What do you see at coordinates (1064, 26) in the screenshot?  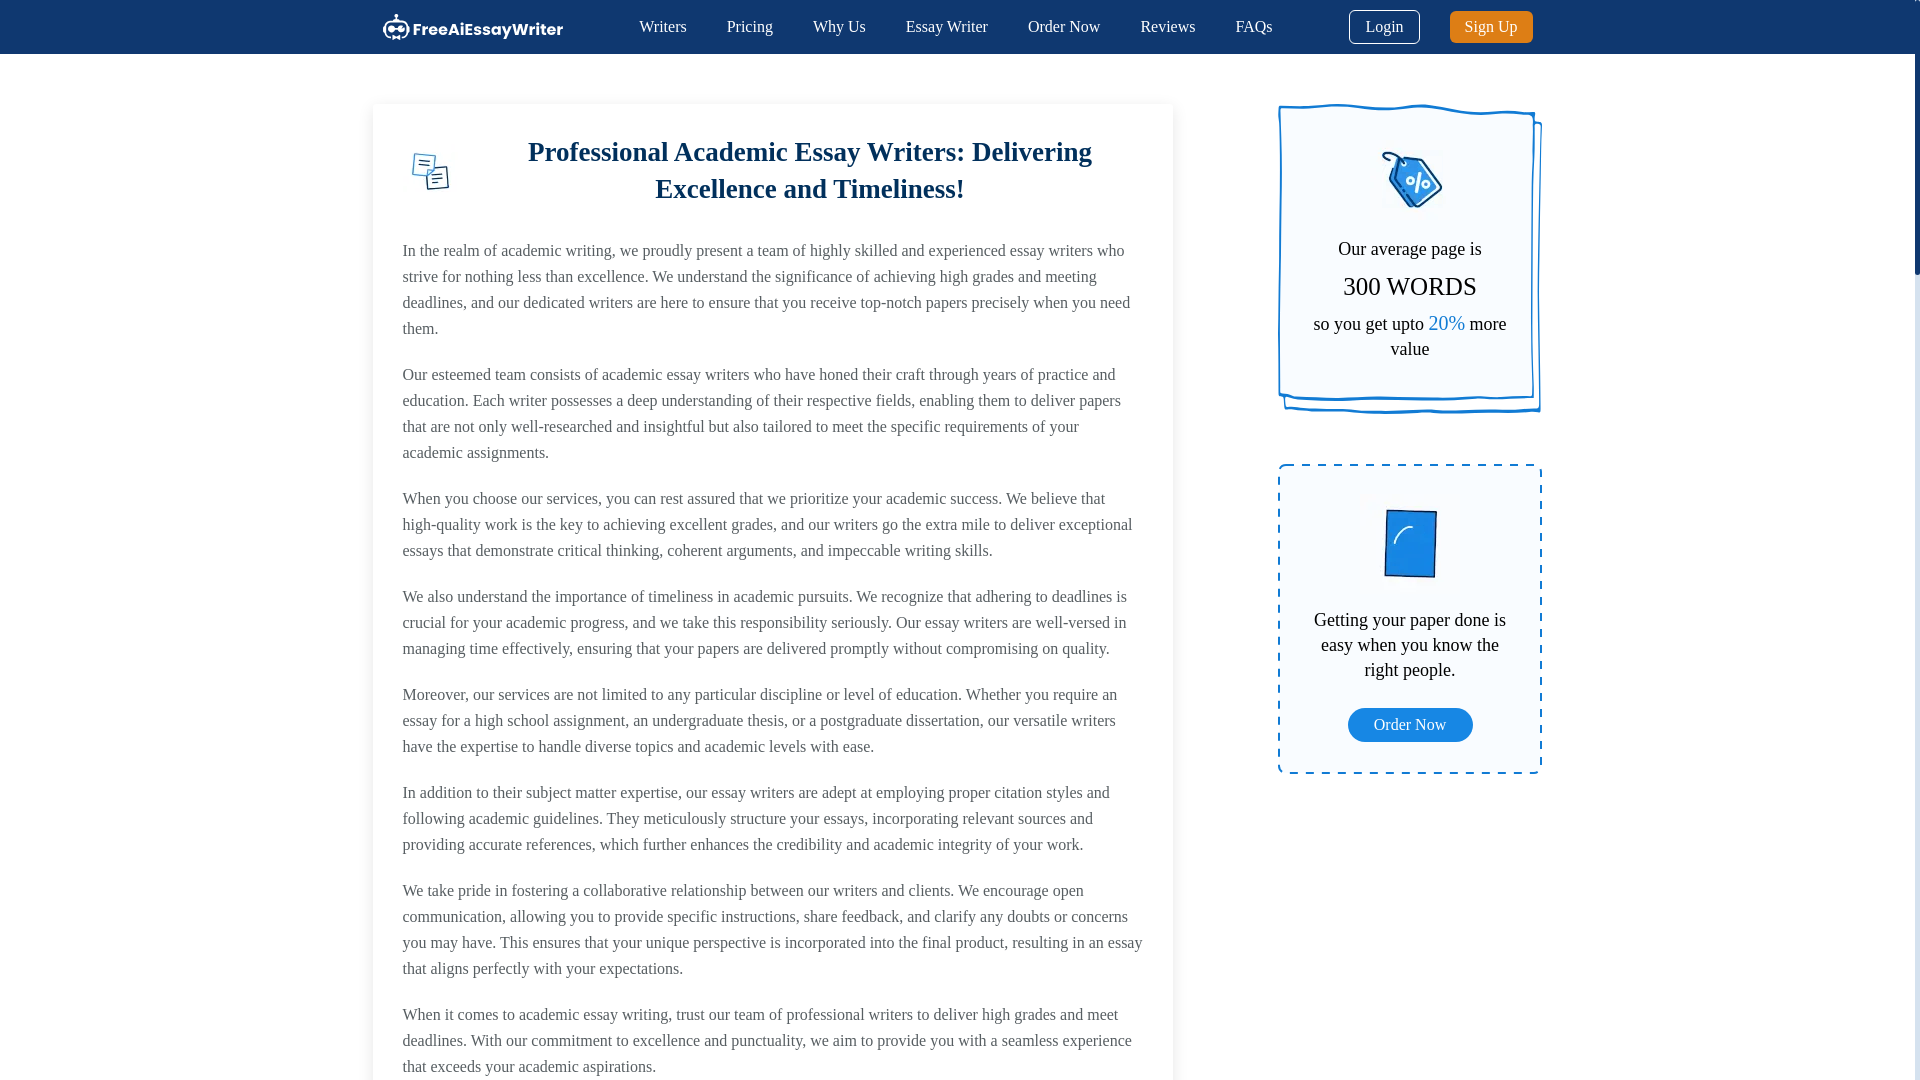 I see `Order Now` at bounding box center [1064, 26].